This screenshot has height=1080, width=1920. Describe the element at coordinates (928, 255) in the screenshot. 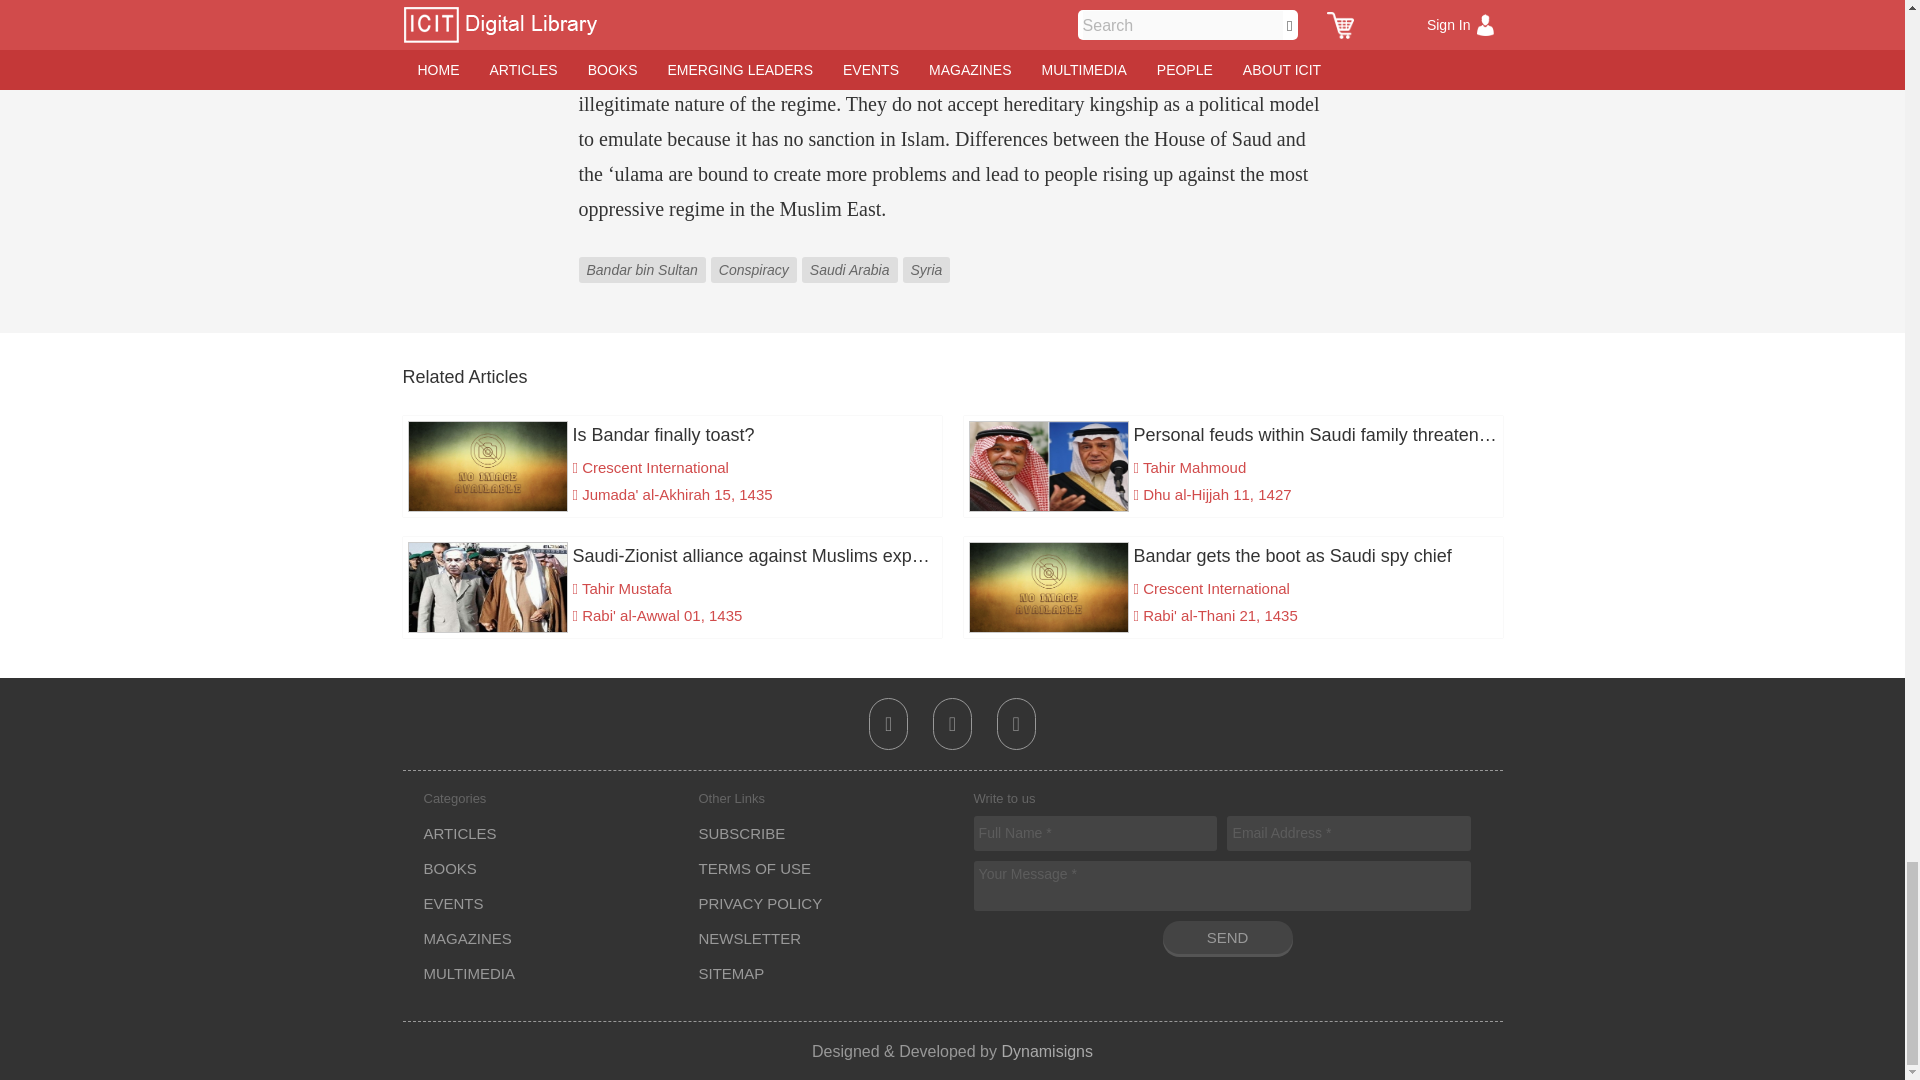

I see `Syria` at that location.